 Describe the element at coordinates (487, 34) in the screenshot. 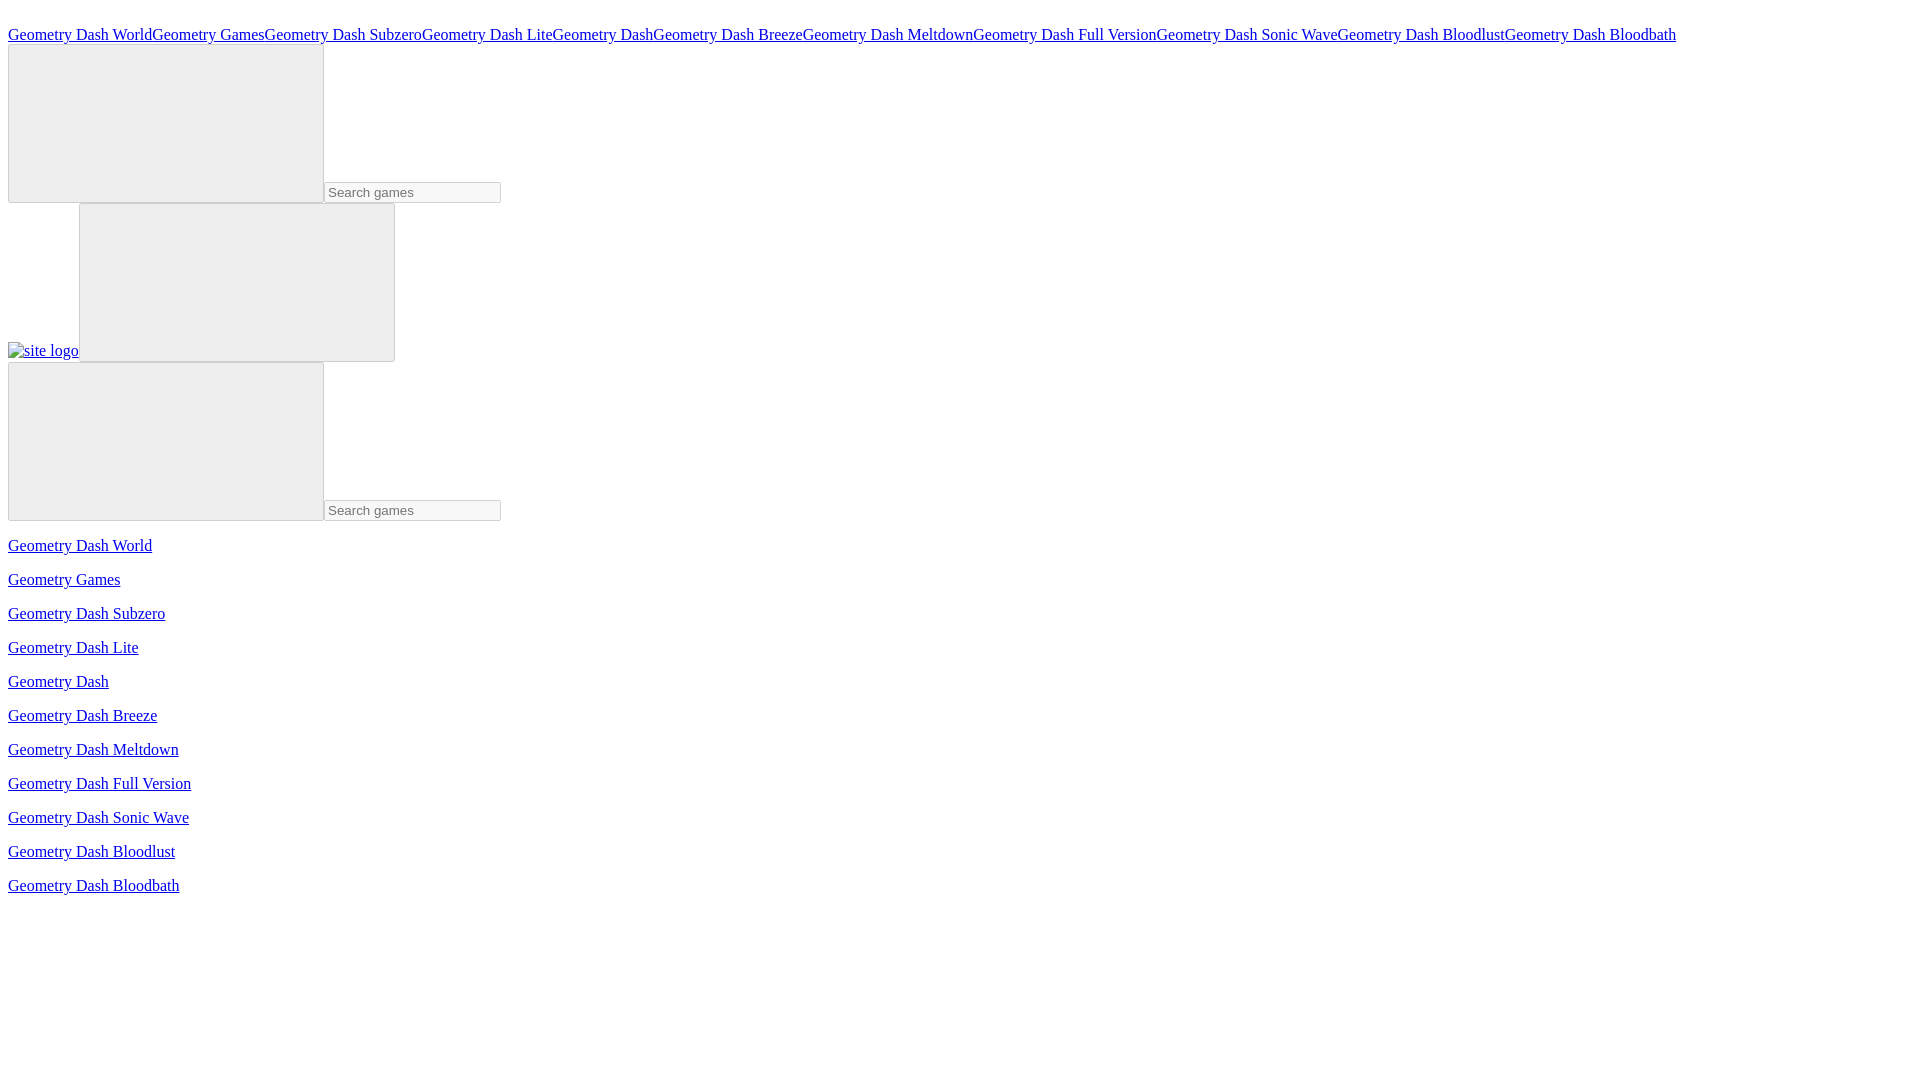

I see `Geometry Dash Lite` at that location.